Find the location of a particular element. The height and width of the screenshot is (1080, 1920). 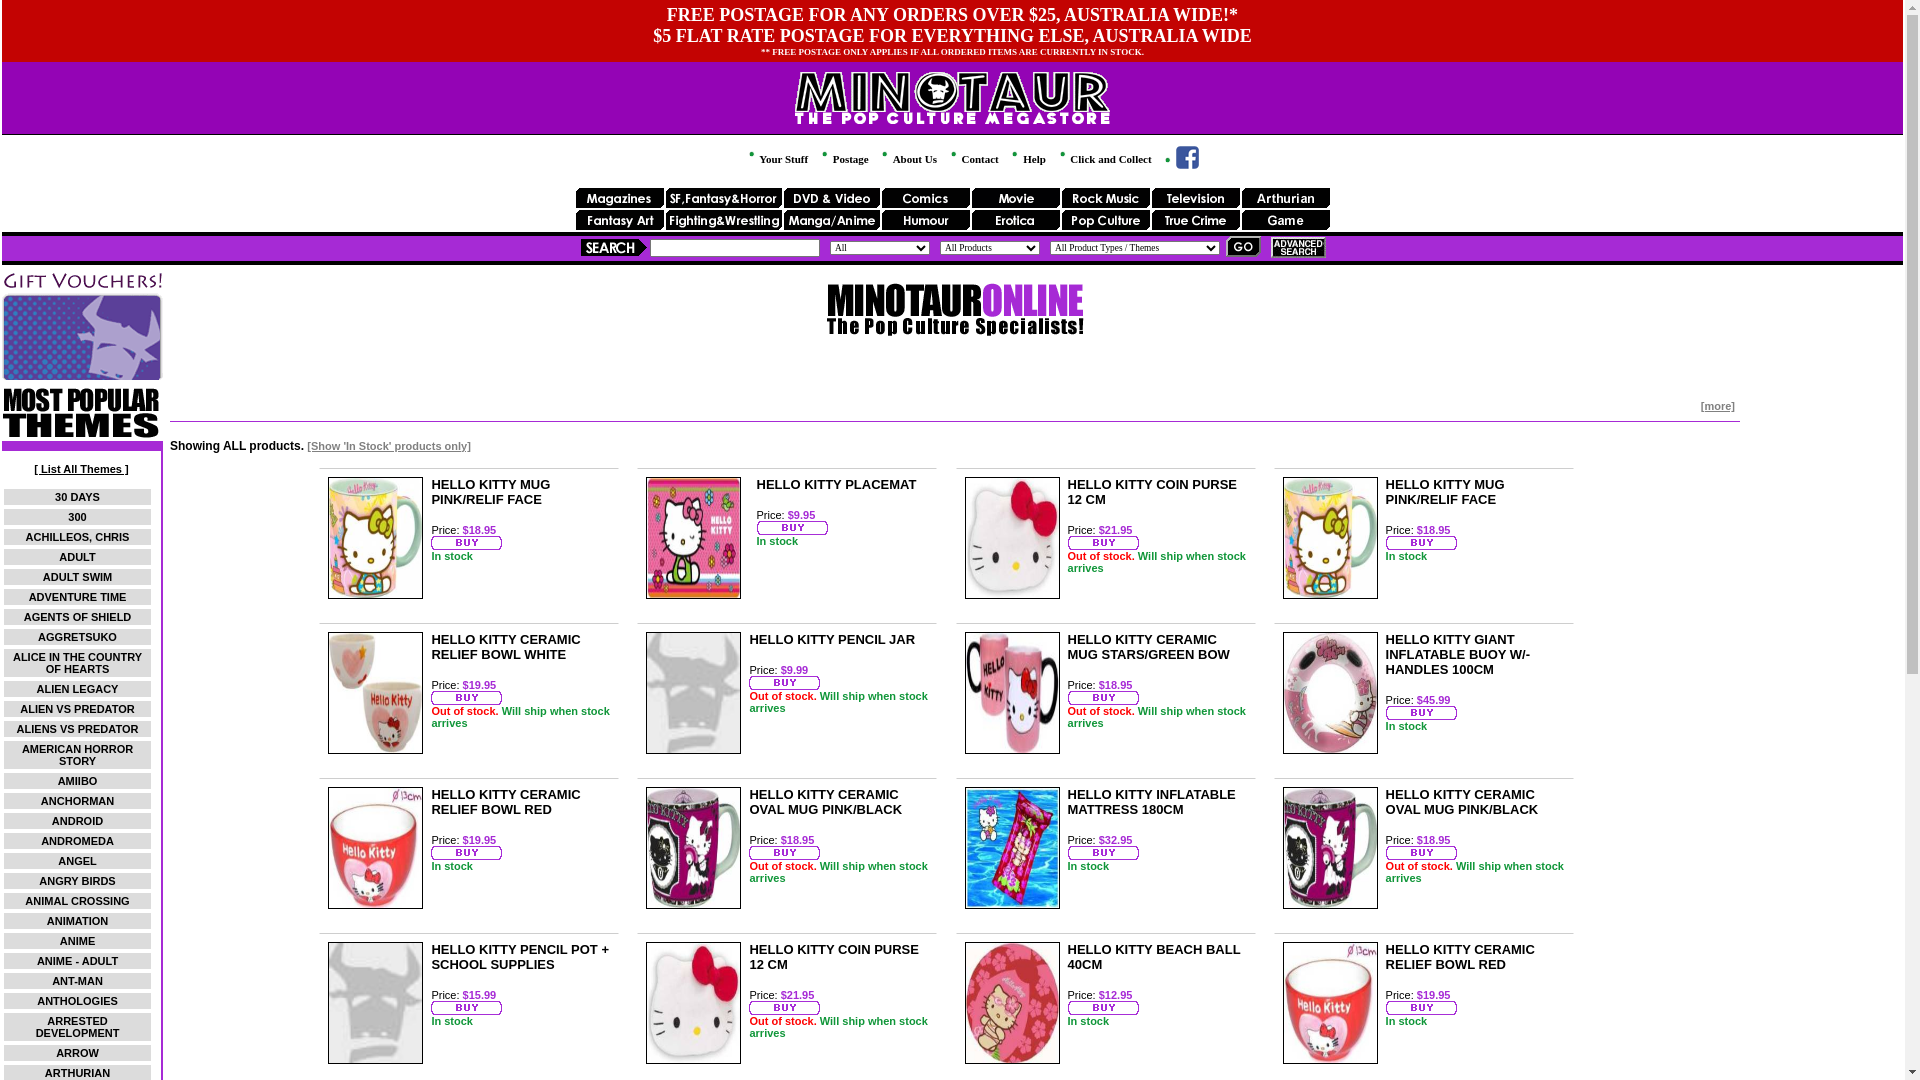

ALICE IN THE COUNTRY OF HEARTS is located at coordinates (78, 663).